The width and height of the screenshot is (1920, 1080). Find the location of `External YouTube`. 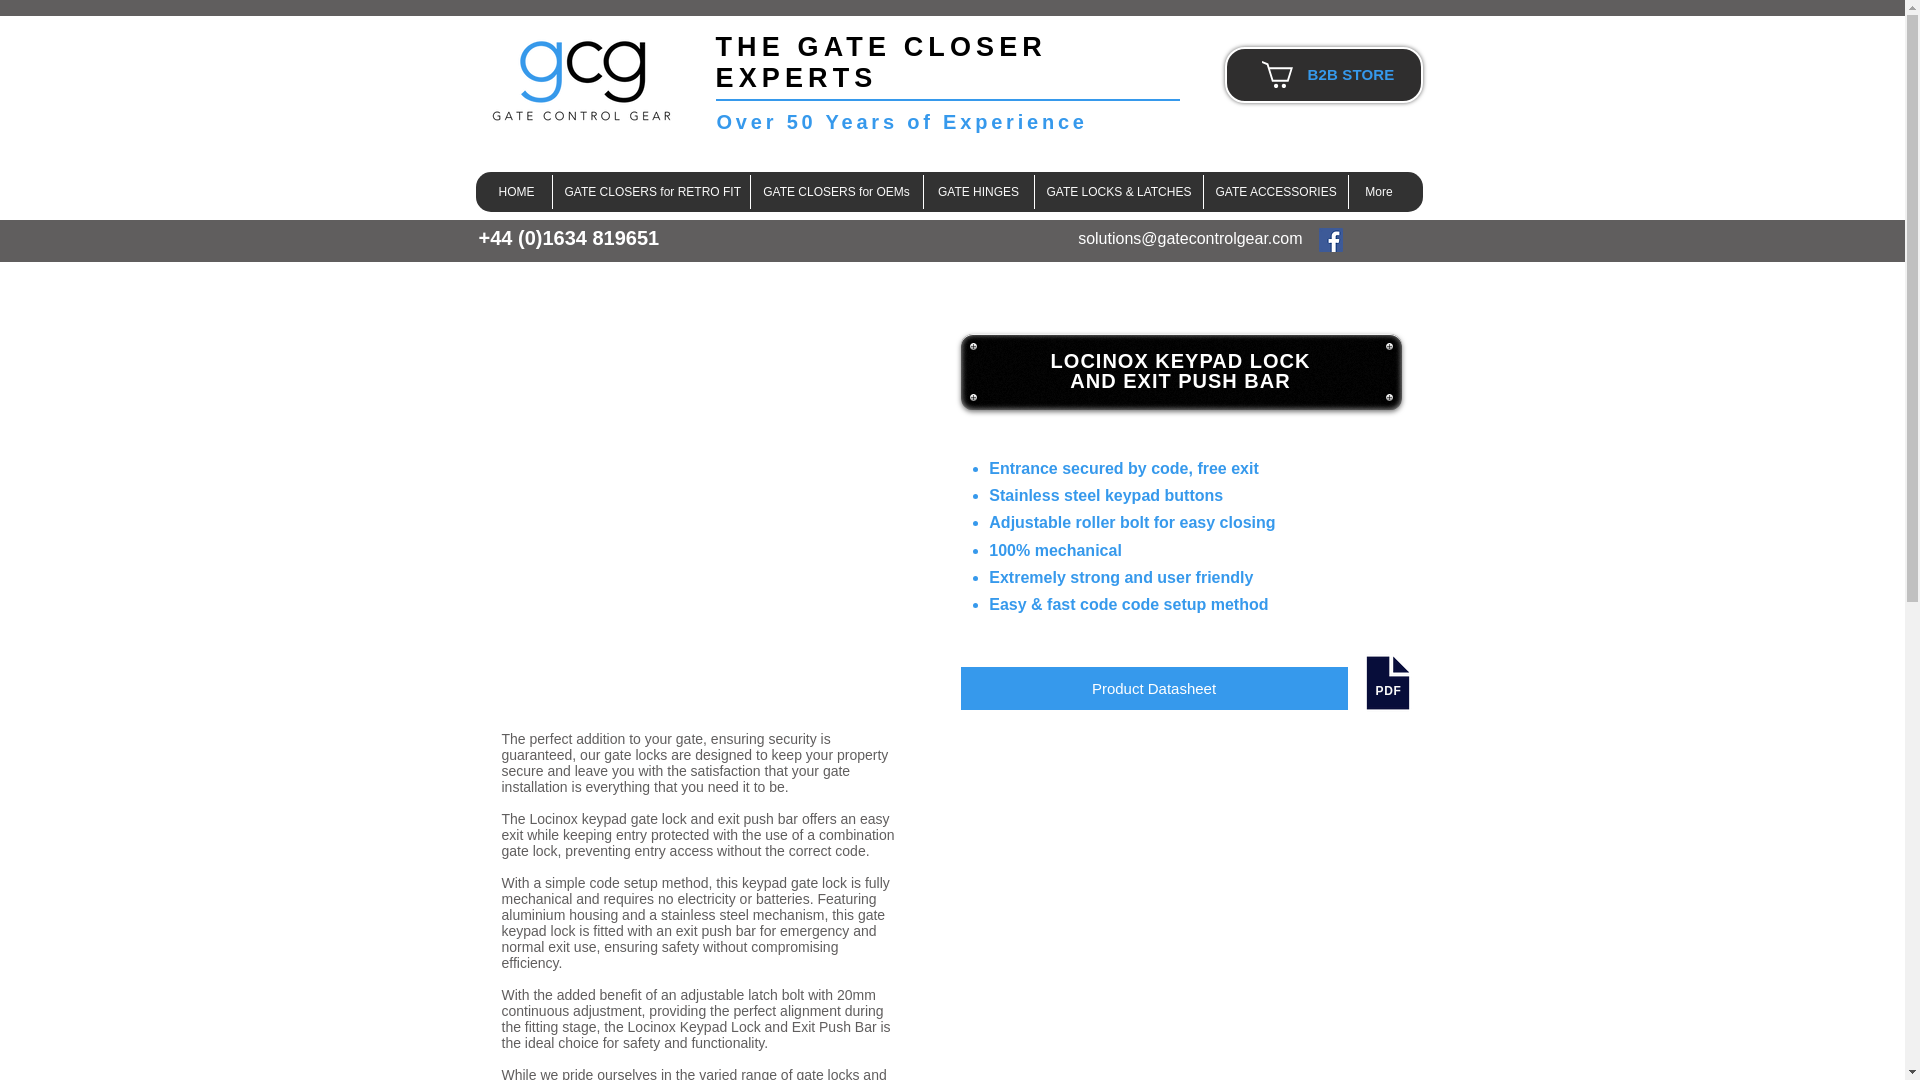

External YouTube is located at coordinates (1180, 845).